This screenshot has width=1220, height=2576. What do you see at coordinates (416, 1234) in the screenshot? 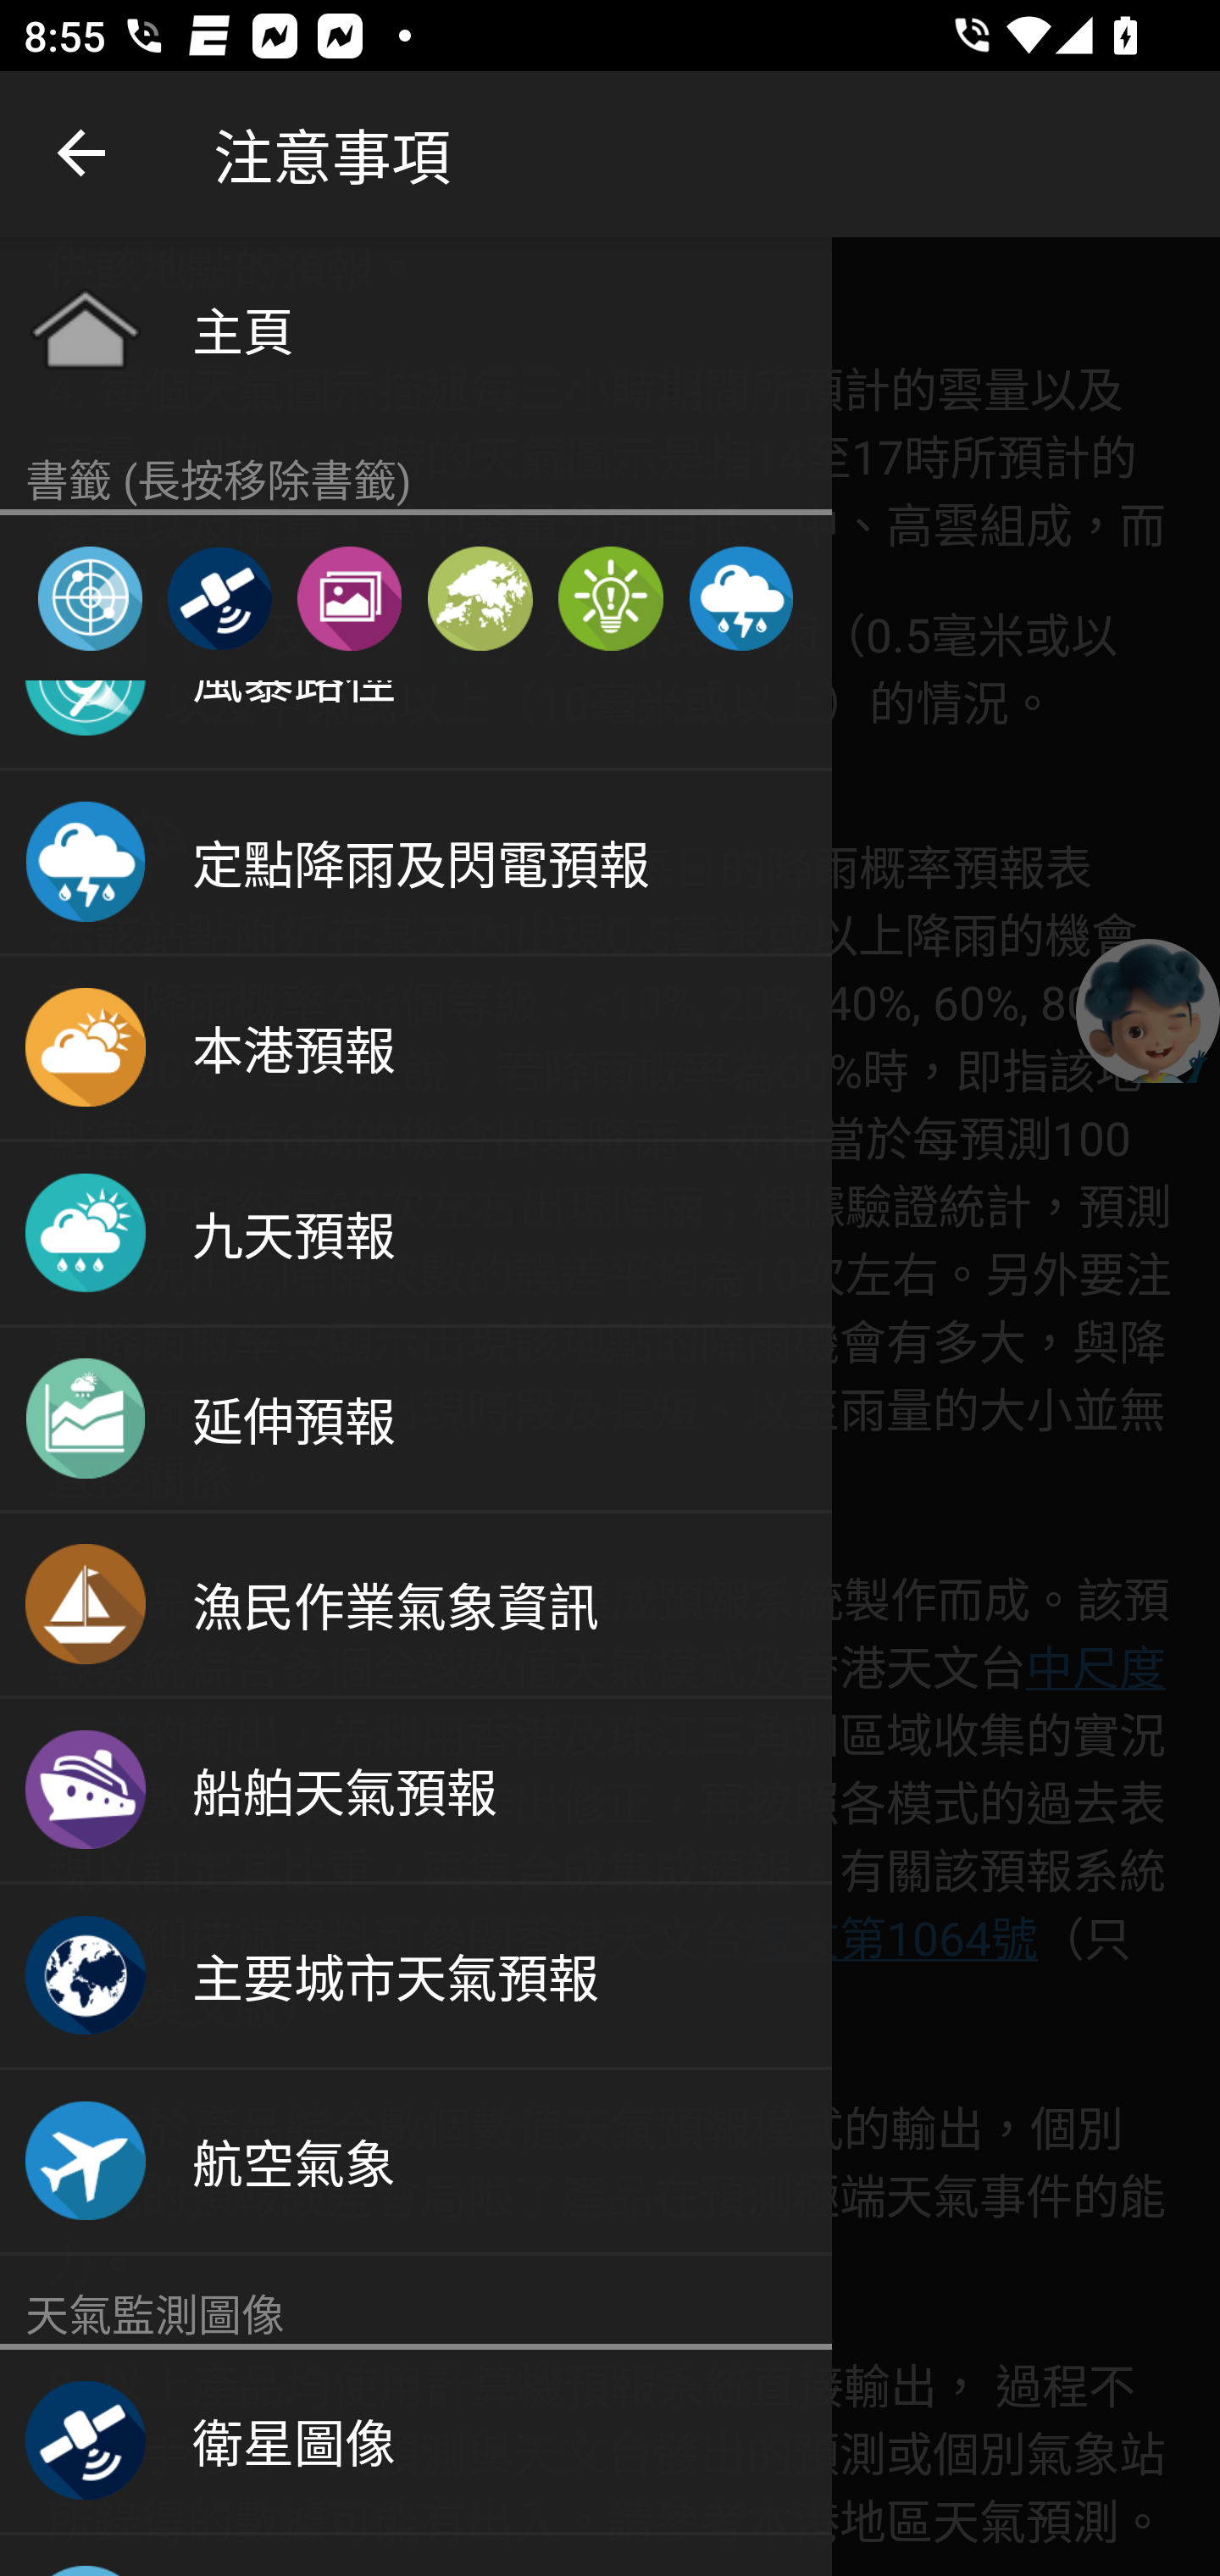
I see `九天預報` at bounding box center [416, 1234].